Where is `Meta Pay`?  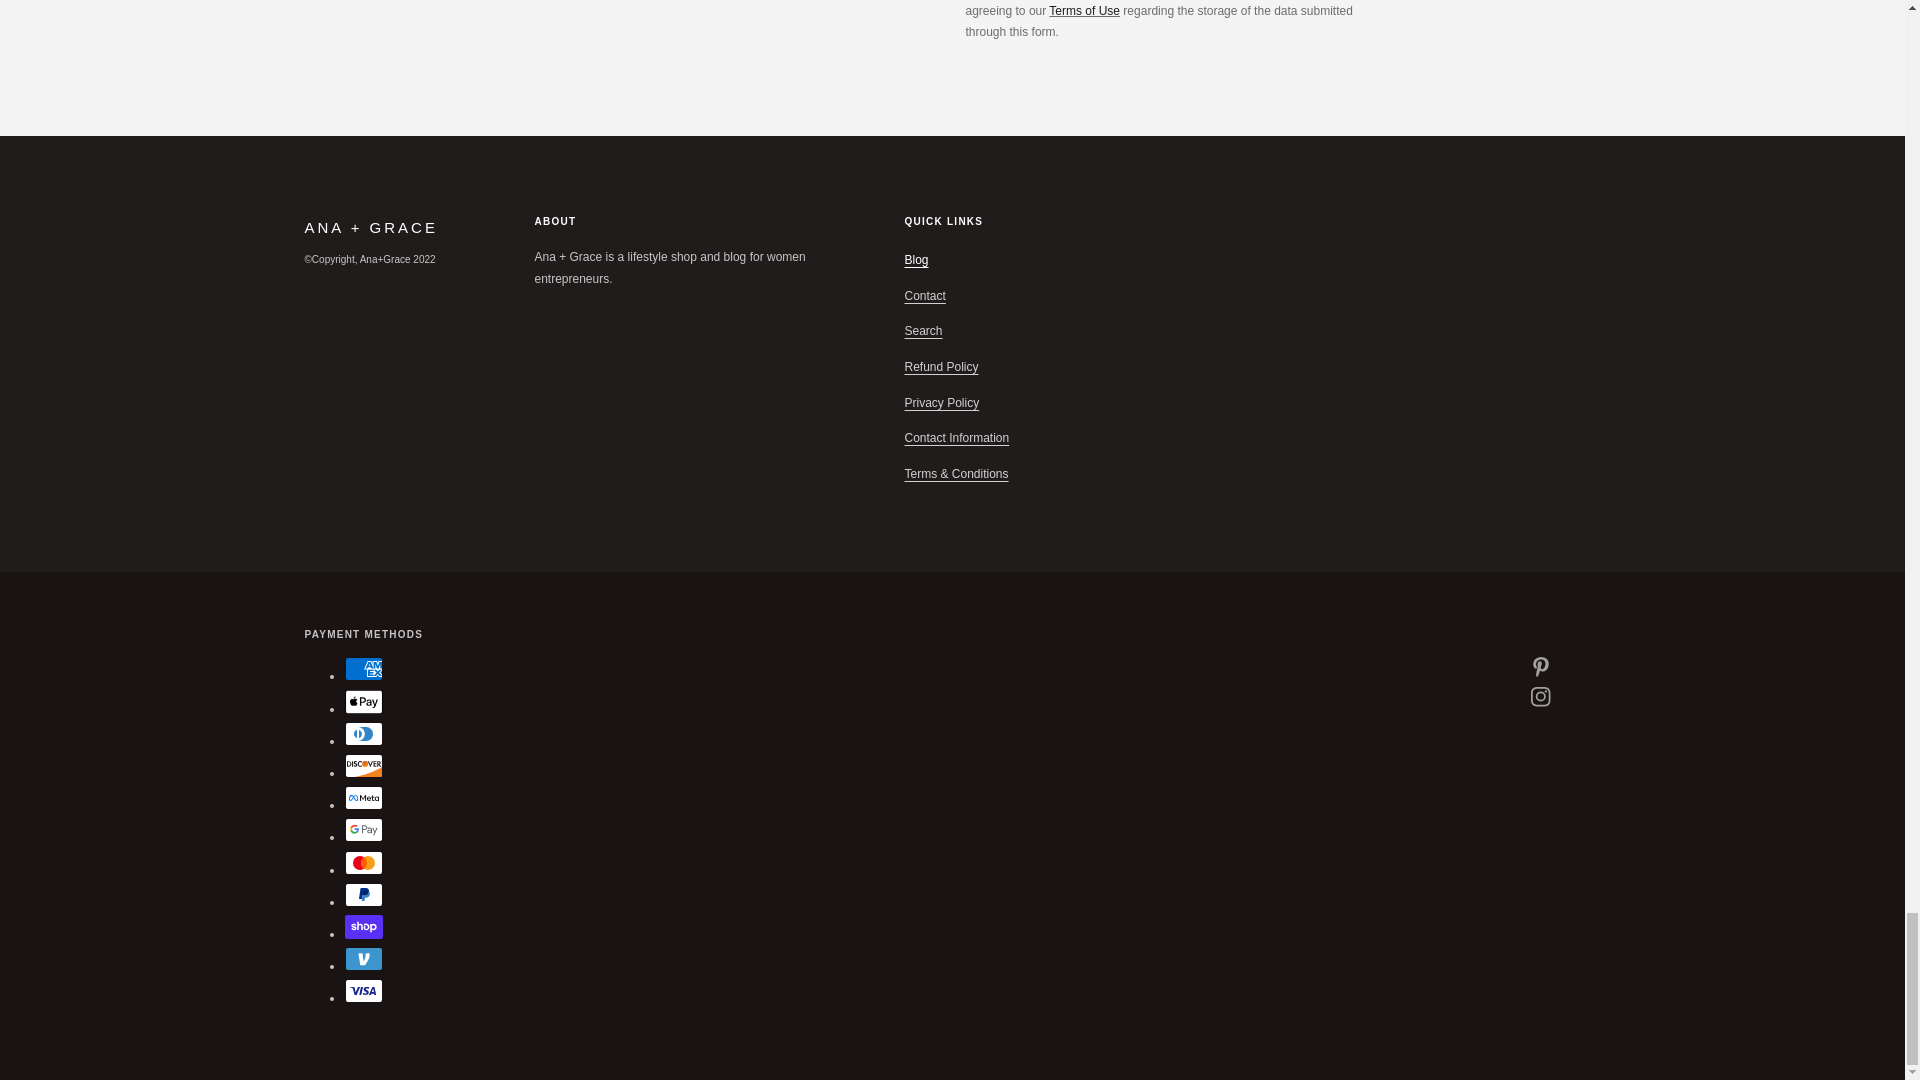
Meta Pay is located at coordinates (362, 798).